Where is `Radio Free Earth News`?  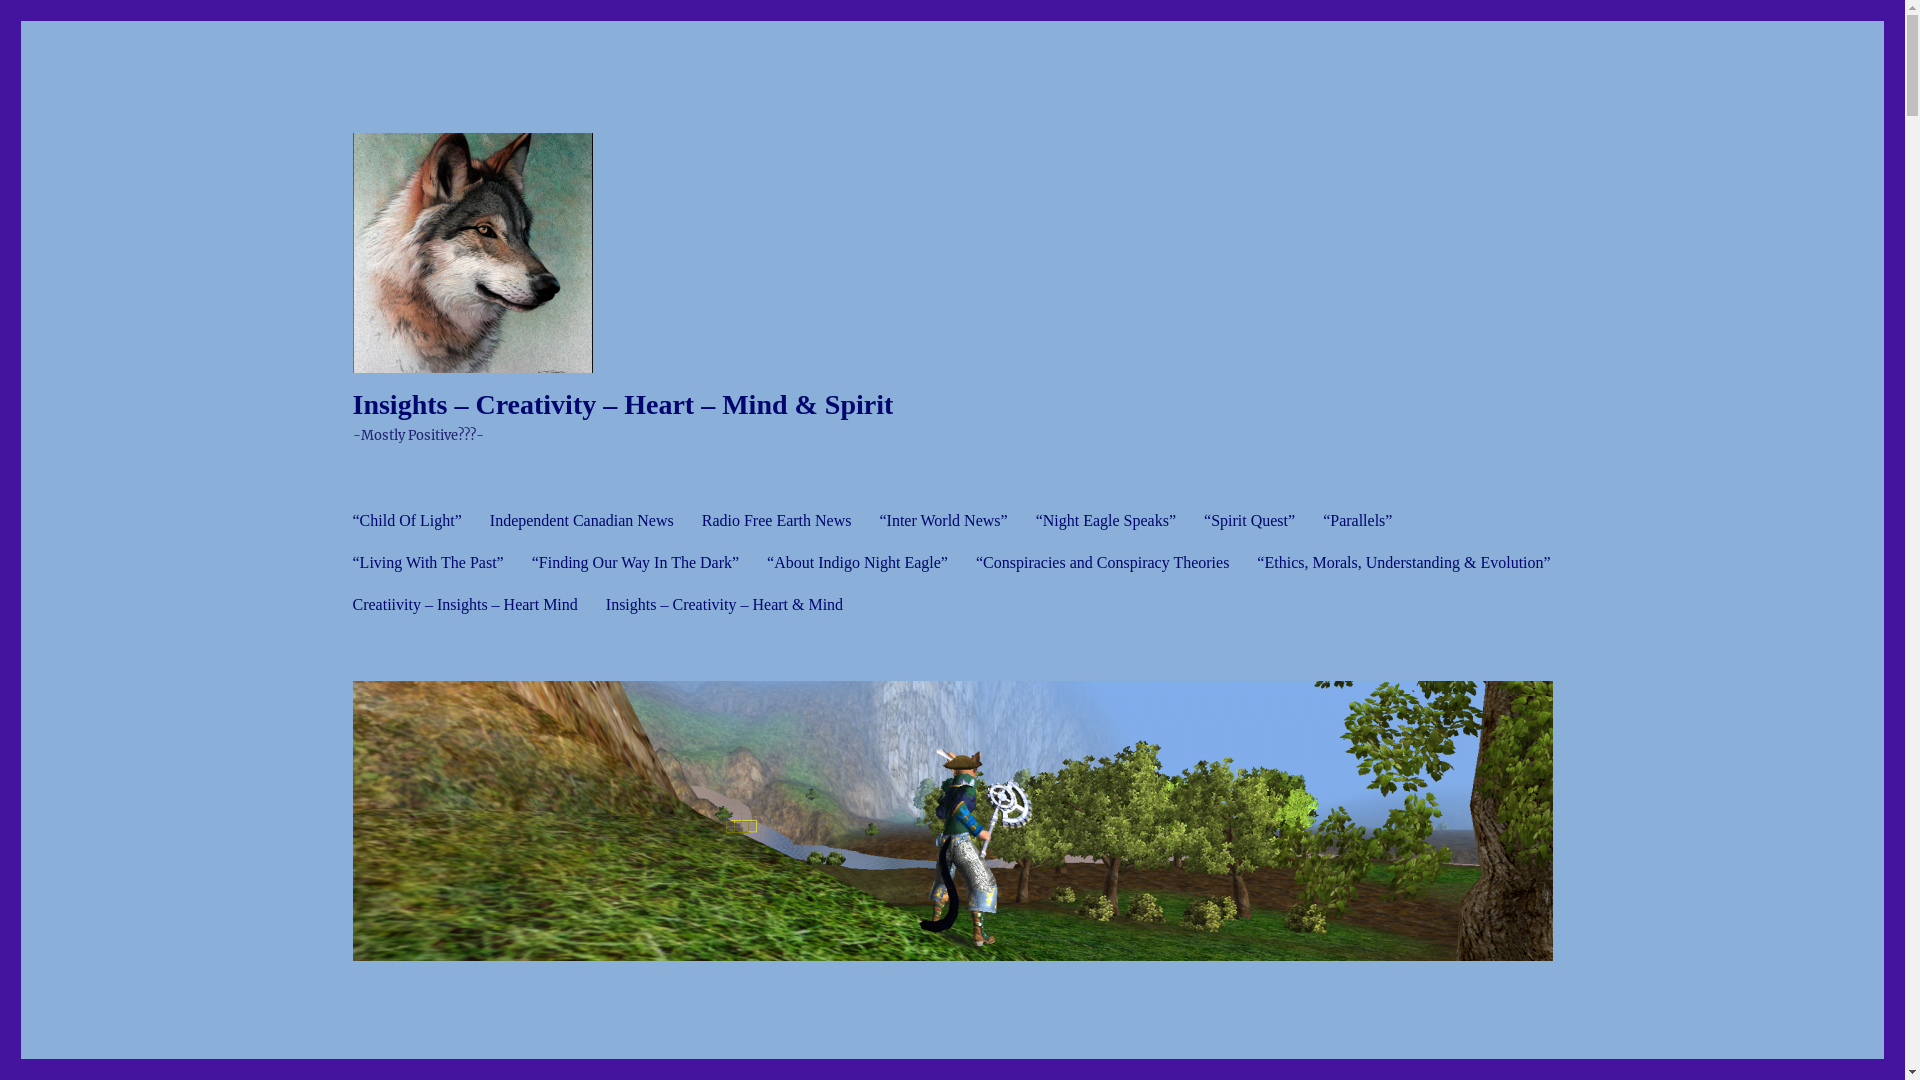 Radio Free Earth News is located at coordinates (777, 520).